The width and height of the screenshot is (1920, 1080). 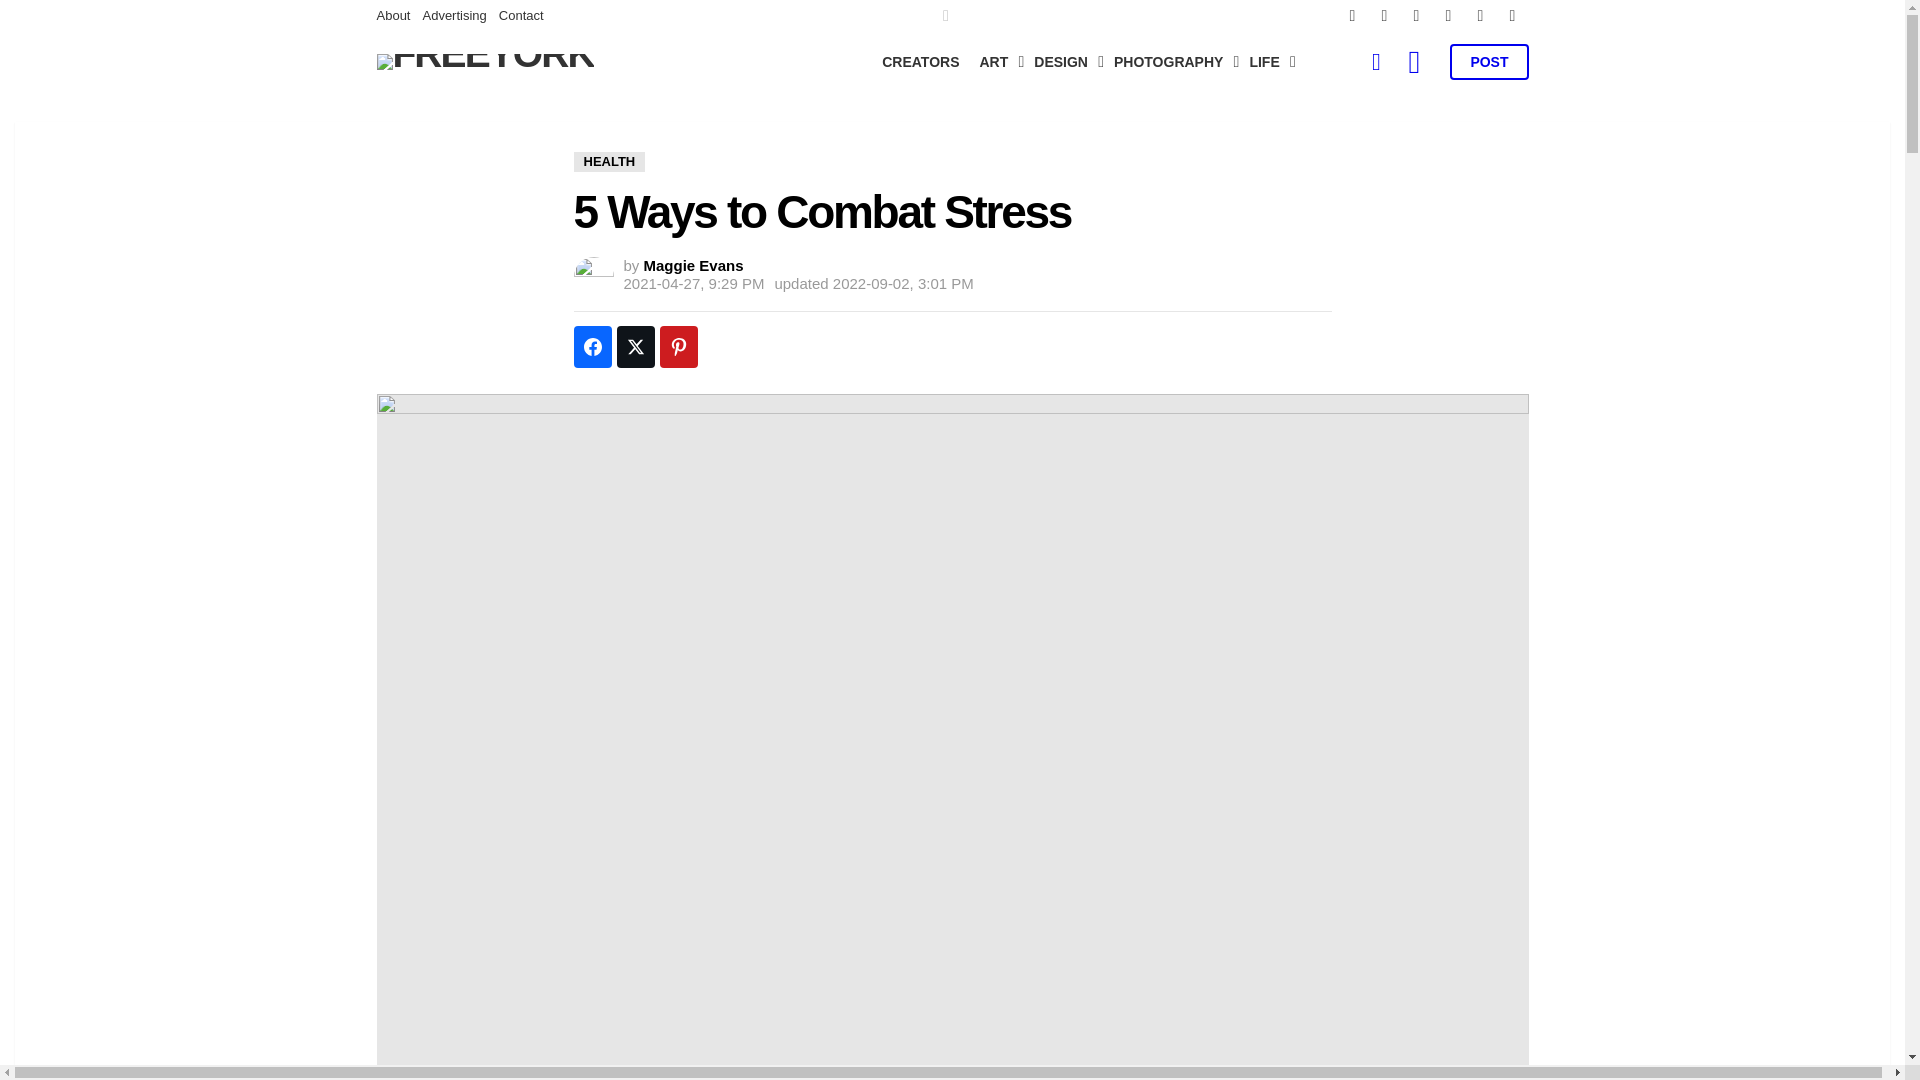 I want to click on DESIGN, so click(x=1064, y=62).